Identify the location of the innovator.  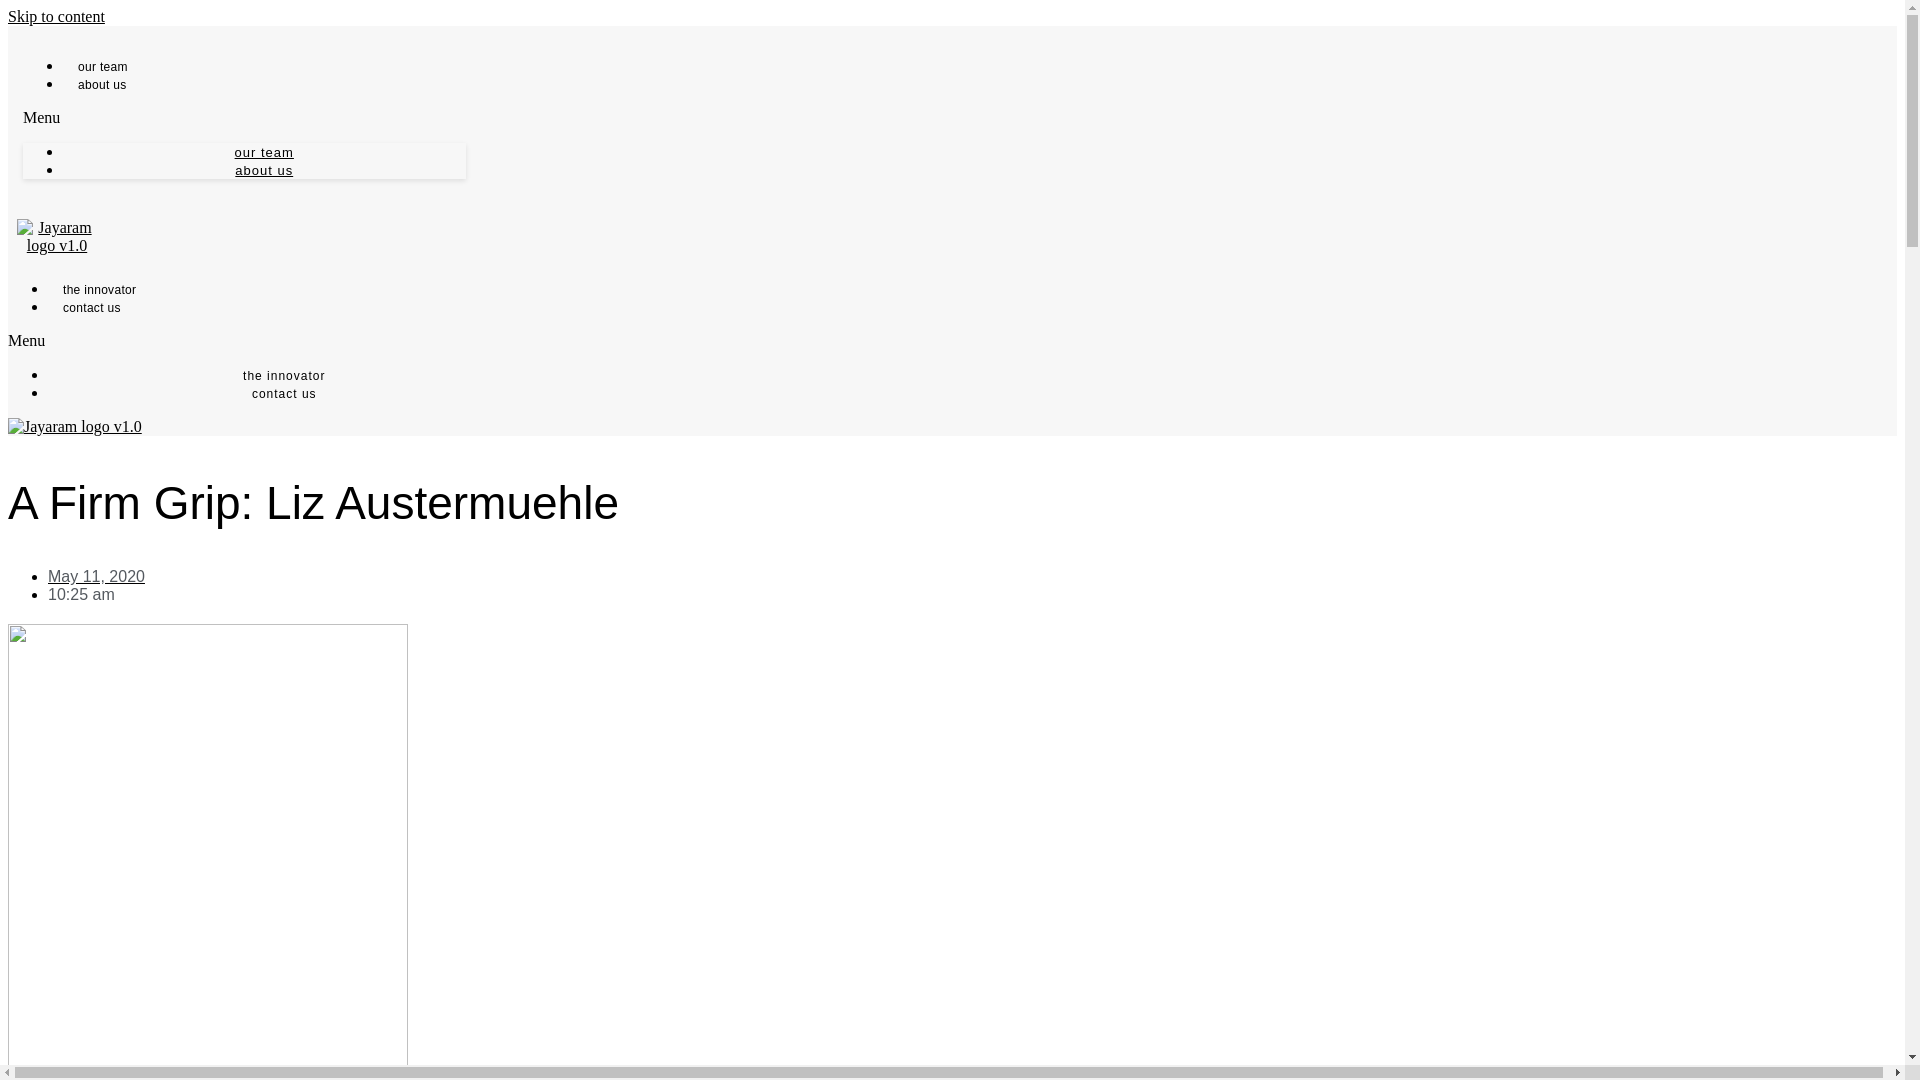
(284, 376).